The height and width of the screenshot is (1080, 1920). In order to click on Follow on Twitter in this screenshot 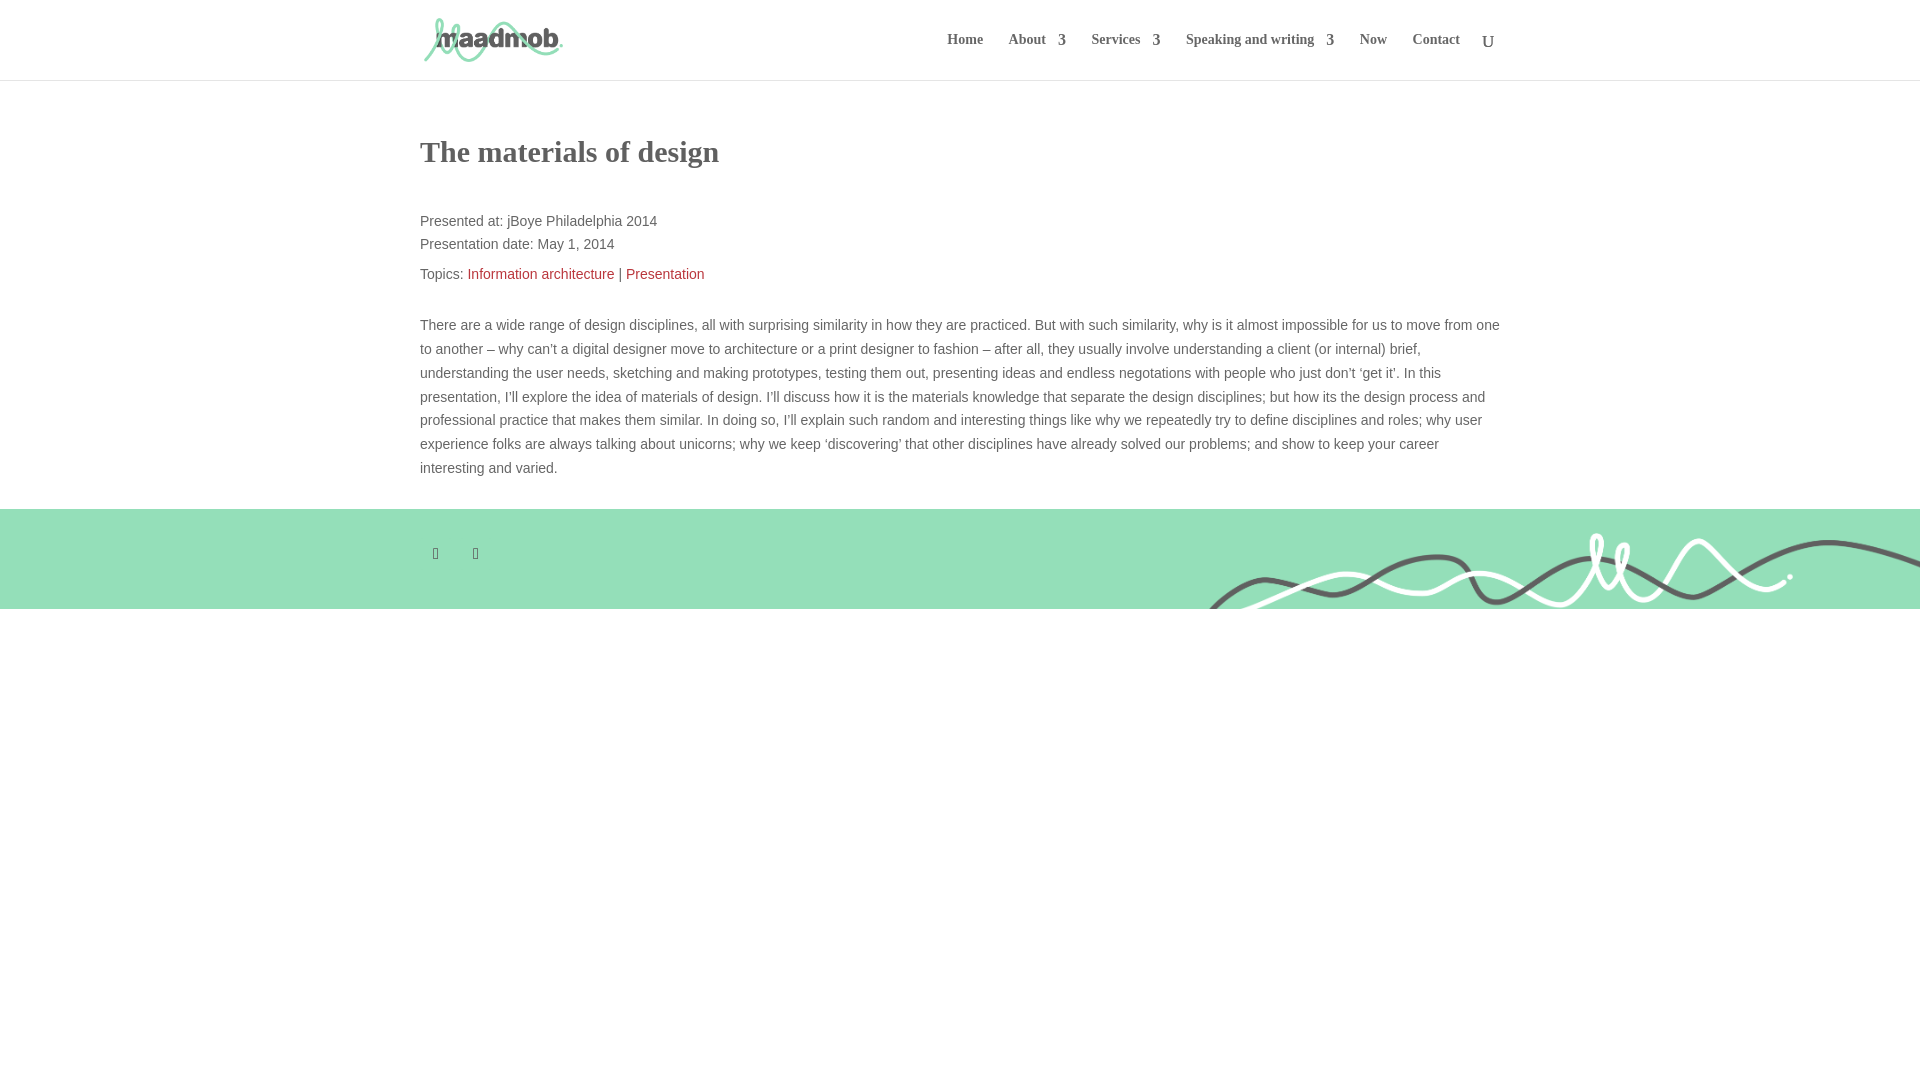, I will do `click(436, 554)`.